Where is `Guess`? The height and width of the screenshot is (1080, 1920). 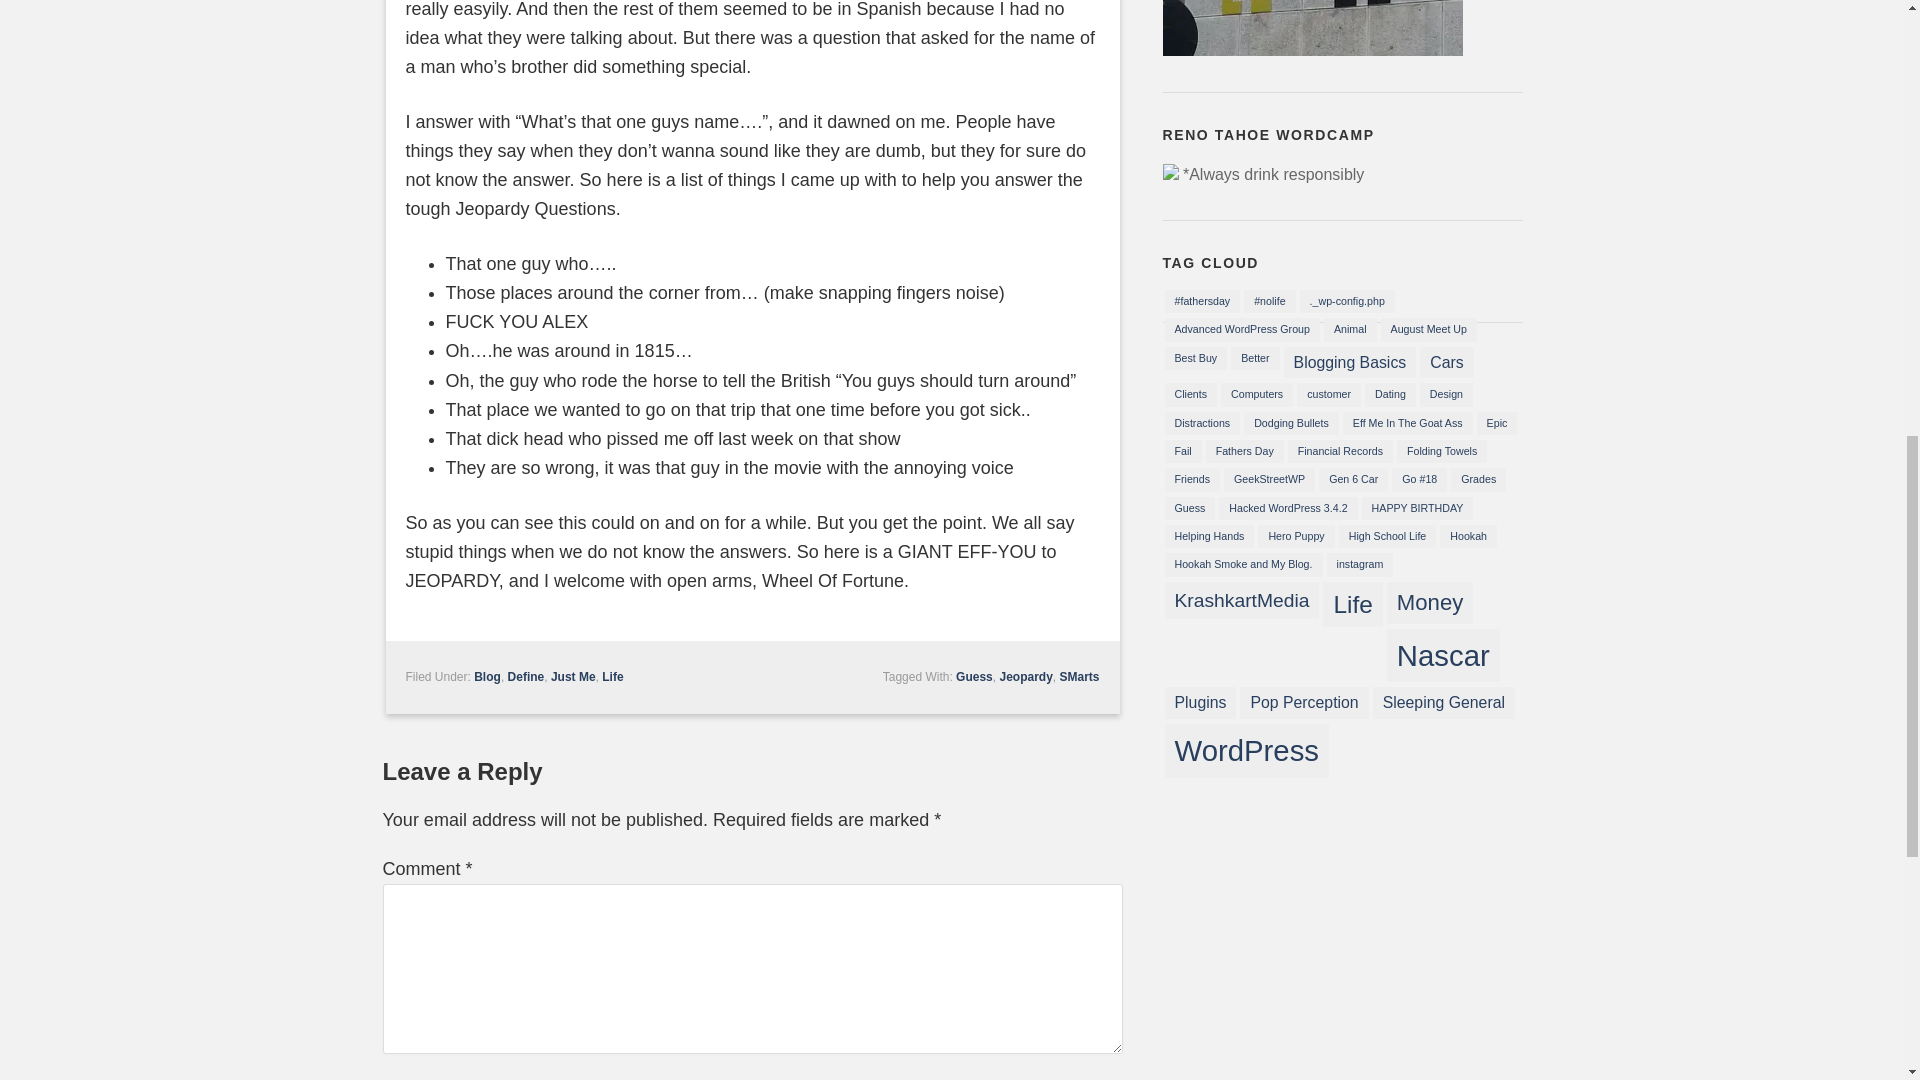 Guess is located at coordinates (974, 676).